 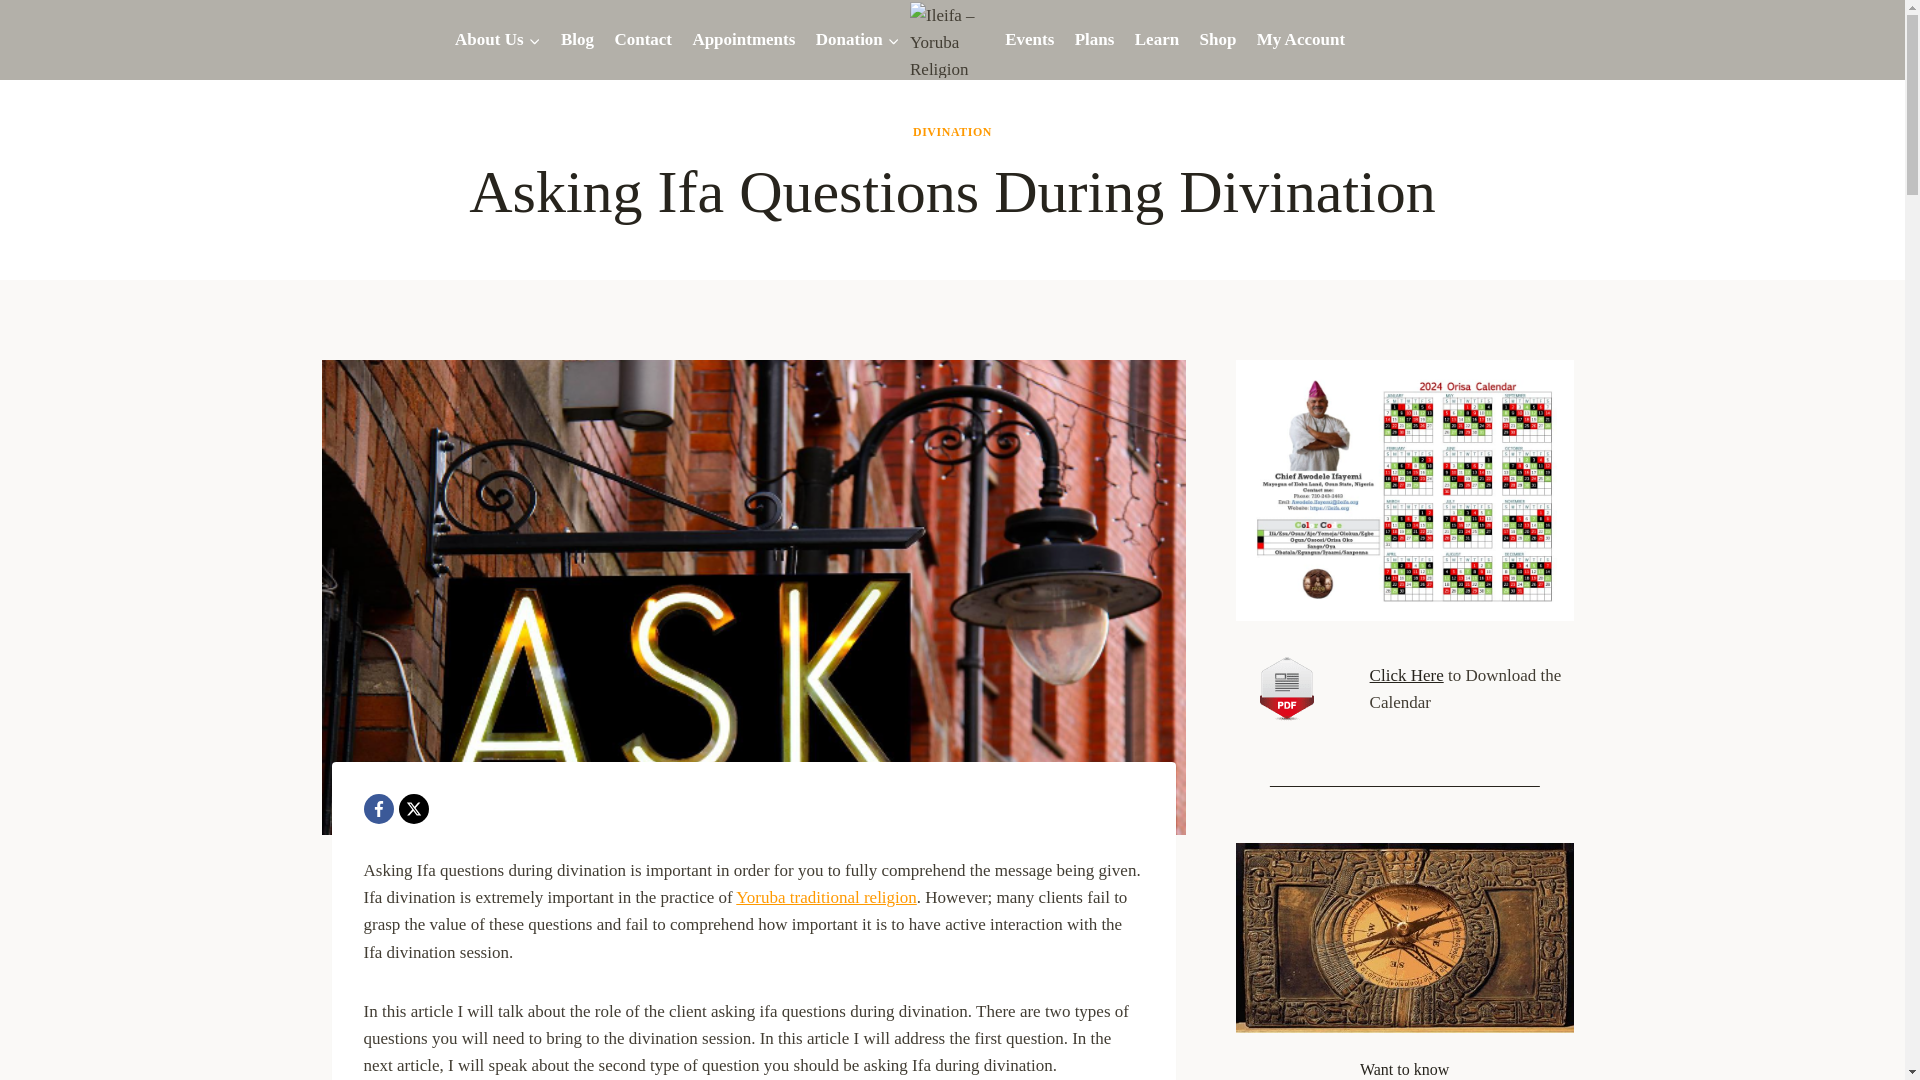 What do you see at coordinates (578, 40) in the screenshot?
I see `Blog` at bounding box center [578, 40].